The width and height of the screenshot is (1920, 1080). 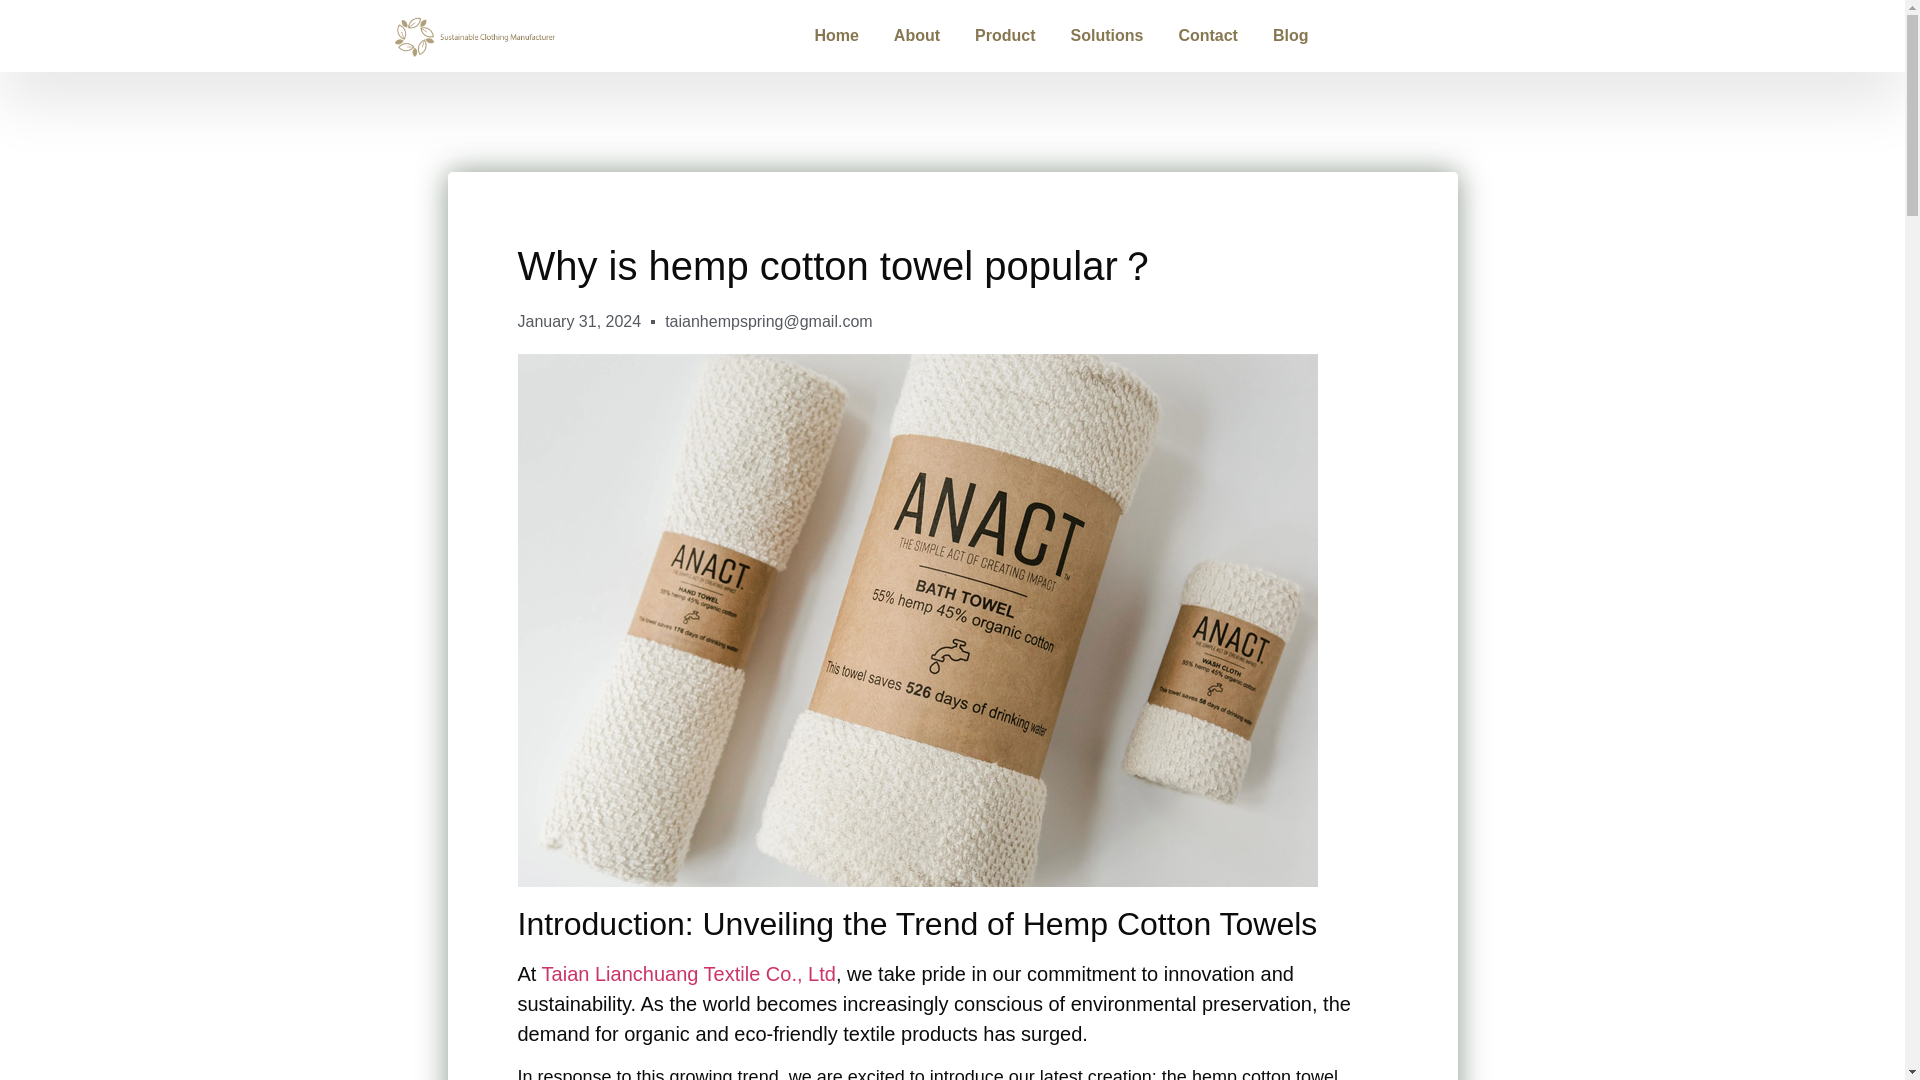 I want to click on Solutions, so click(x=1106, y=35).